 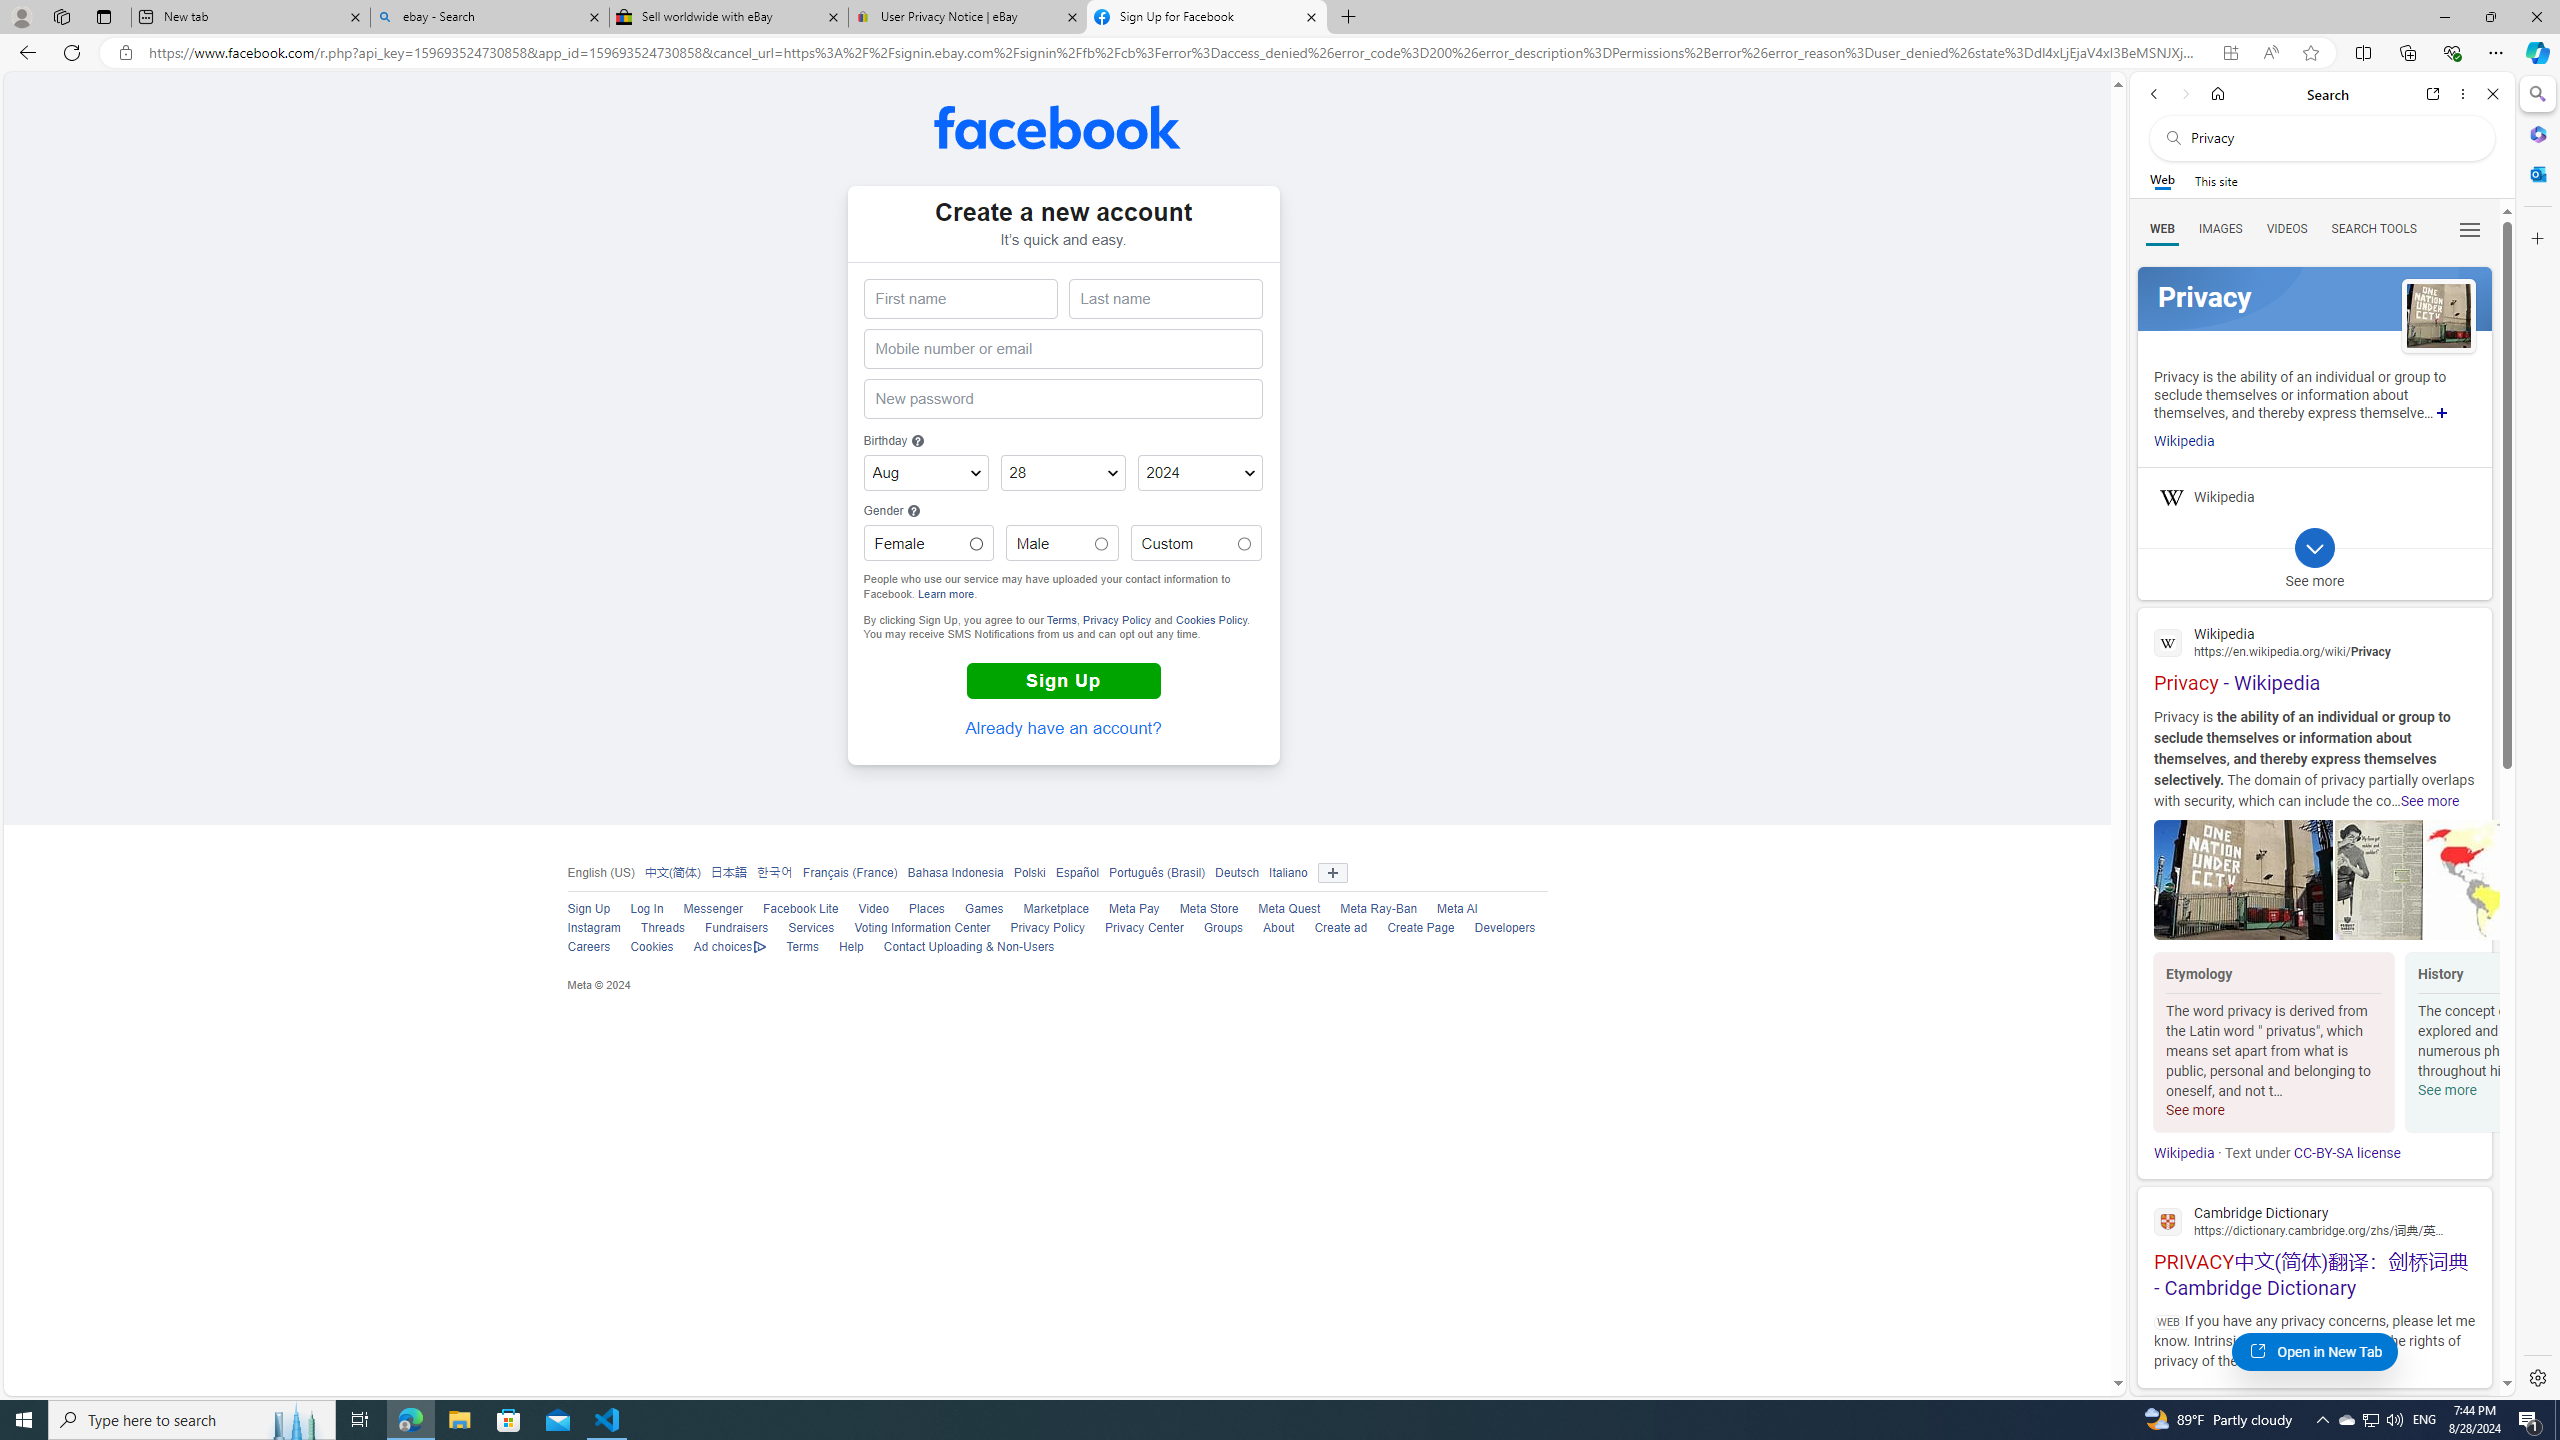 What do you see at coordinates (2442, 412) in the screenshot?
I see `Show more` at bounding box center [2442, 412].